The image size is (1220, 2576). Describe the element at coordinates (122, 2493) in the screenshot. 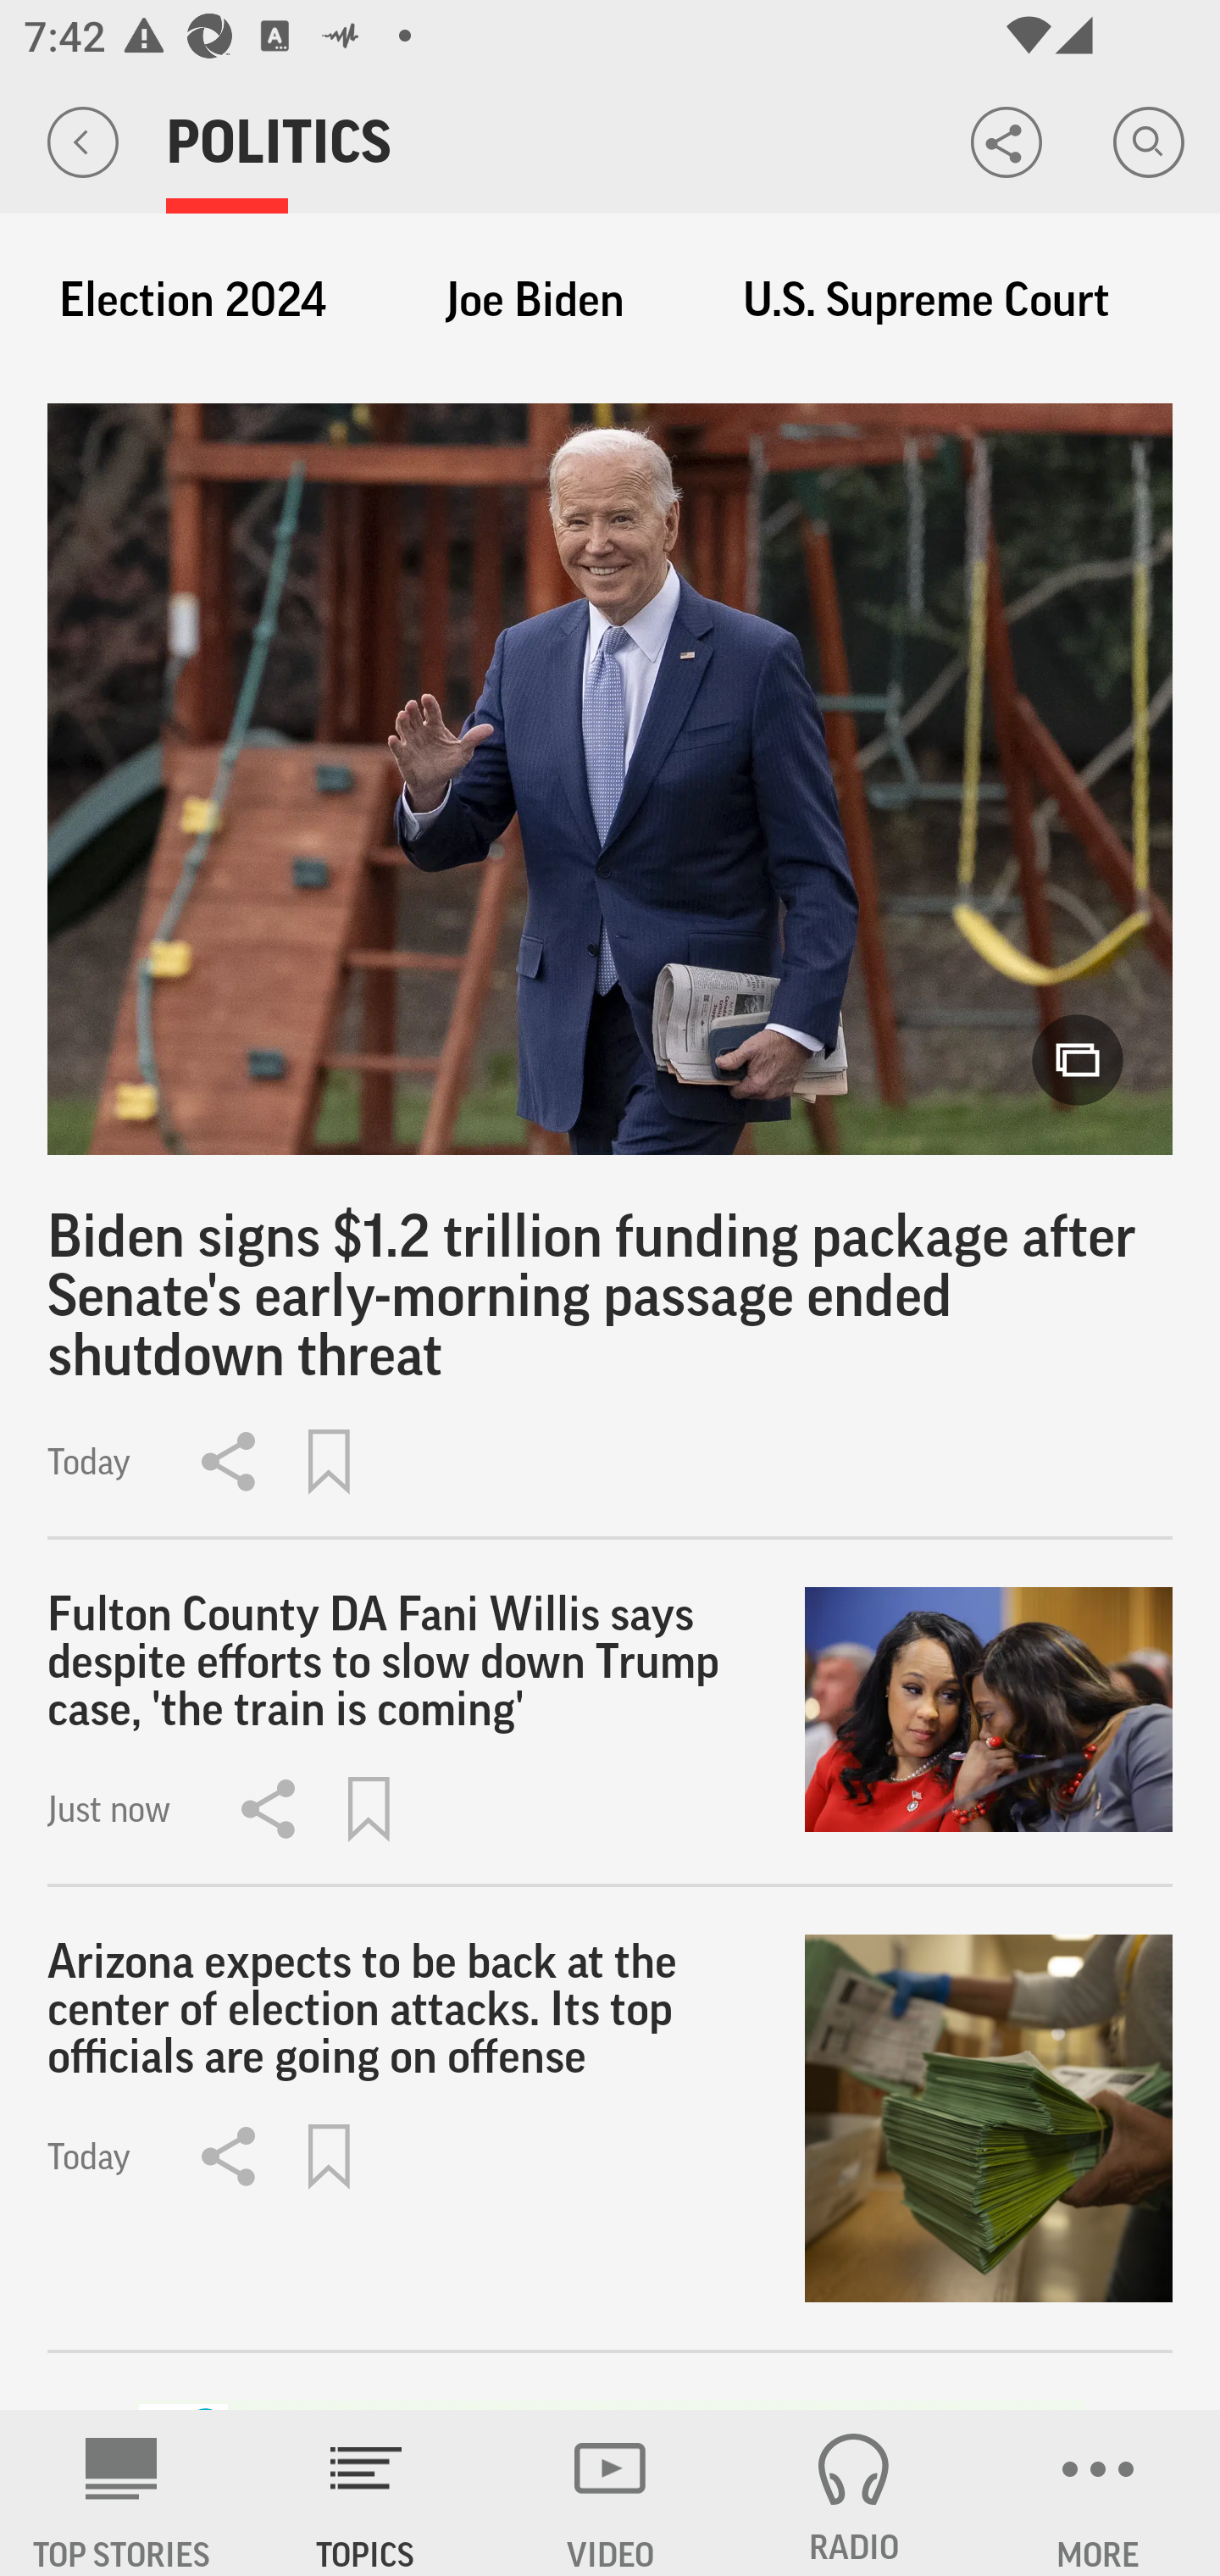

I see `AP News TOP STORIES` at that location.